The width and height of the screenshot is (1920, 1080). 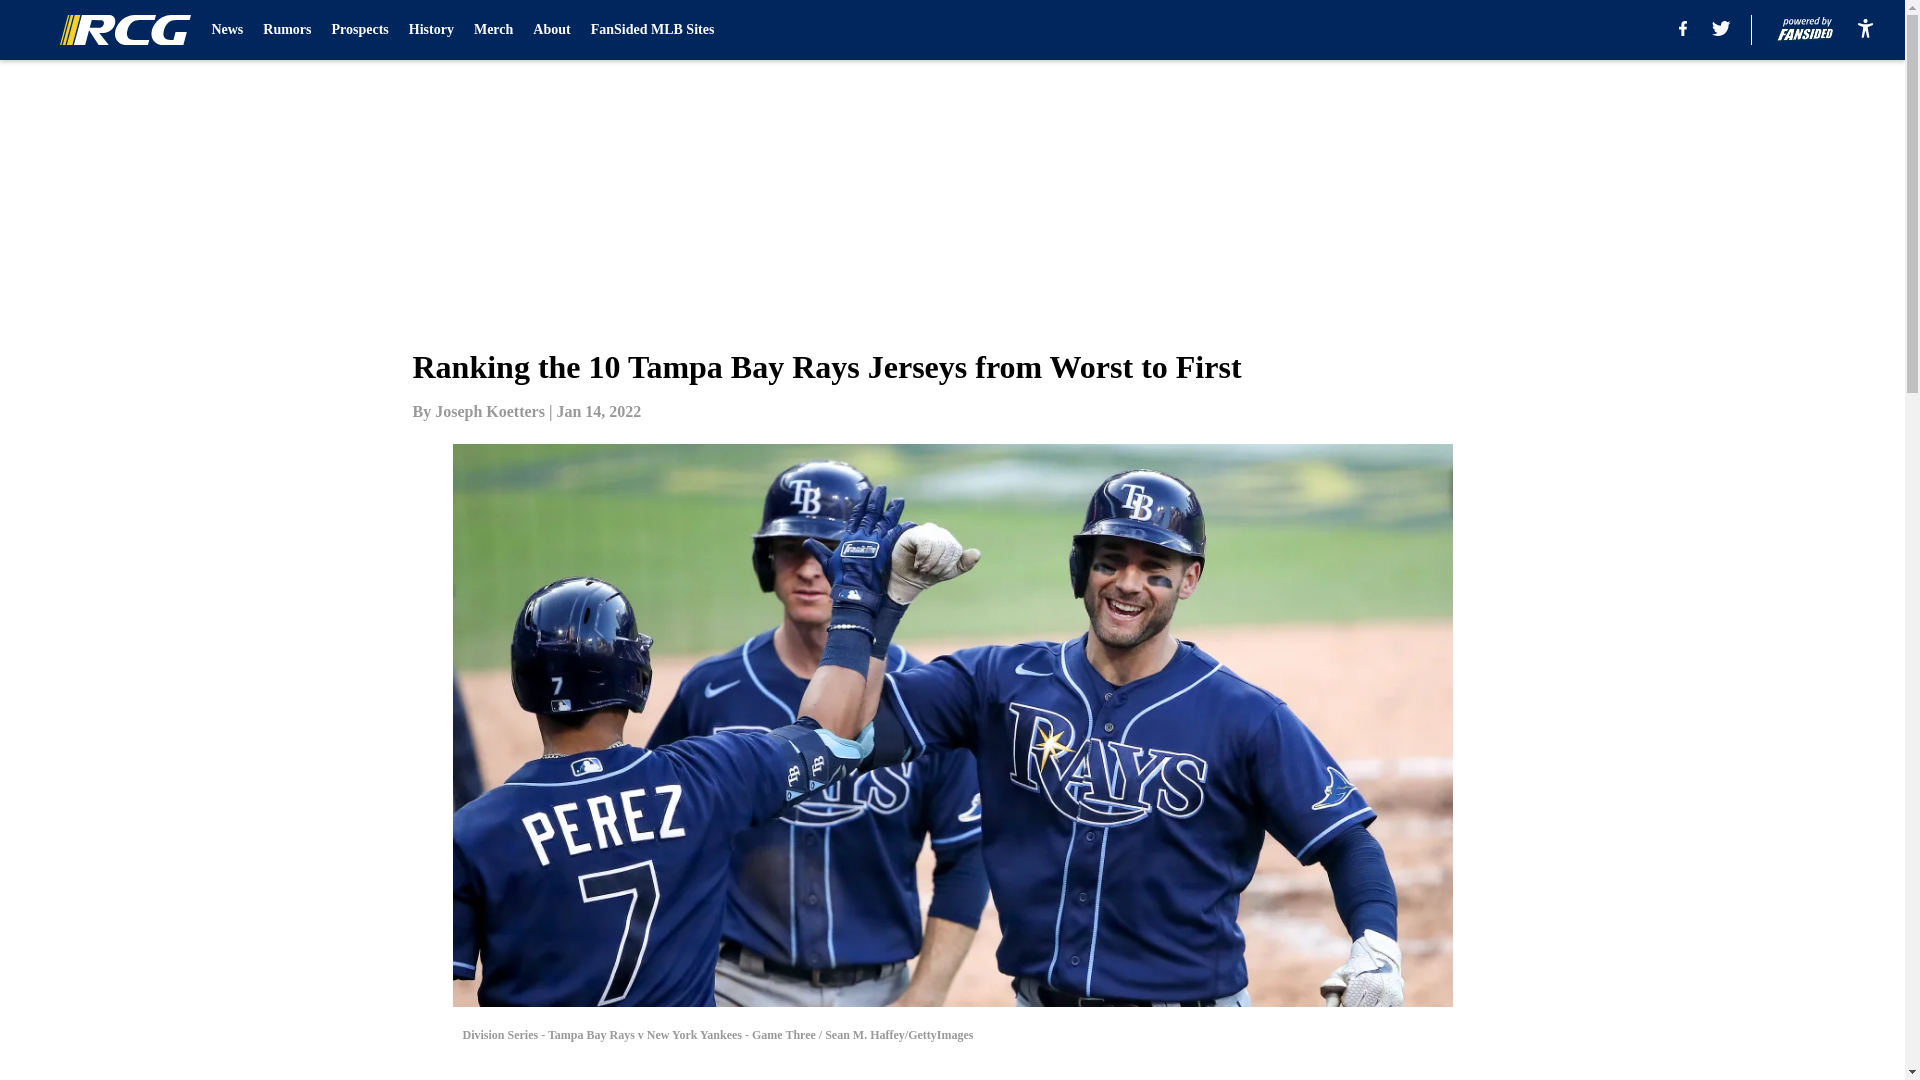 What do you see at coordinates (552, 30) in the screenshot?
I see `About` at bounding box center [552, 30].